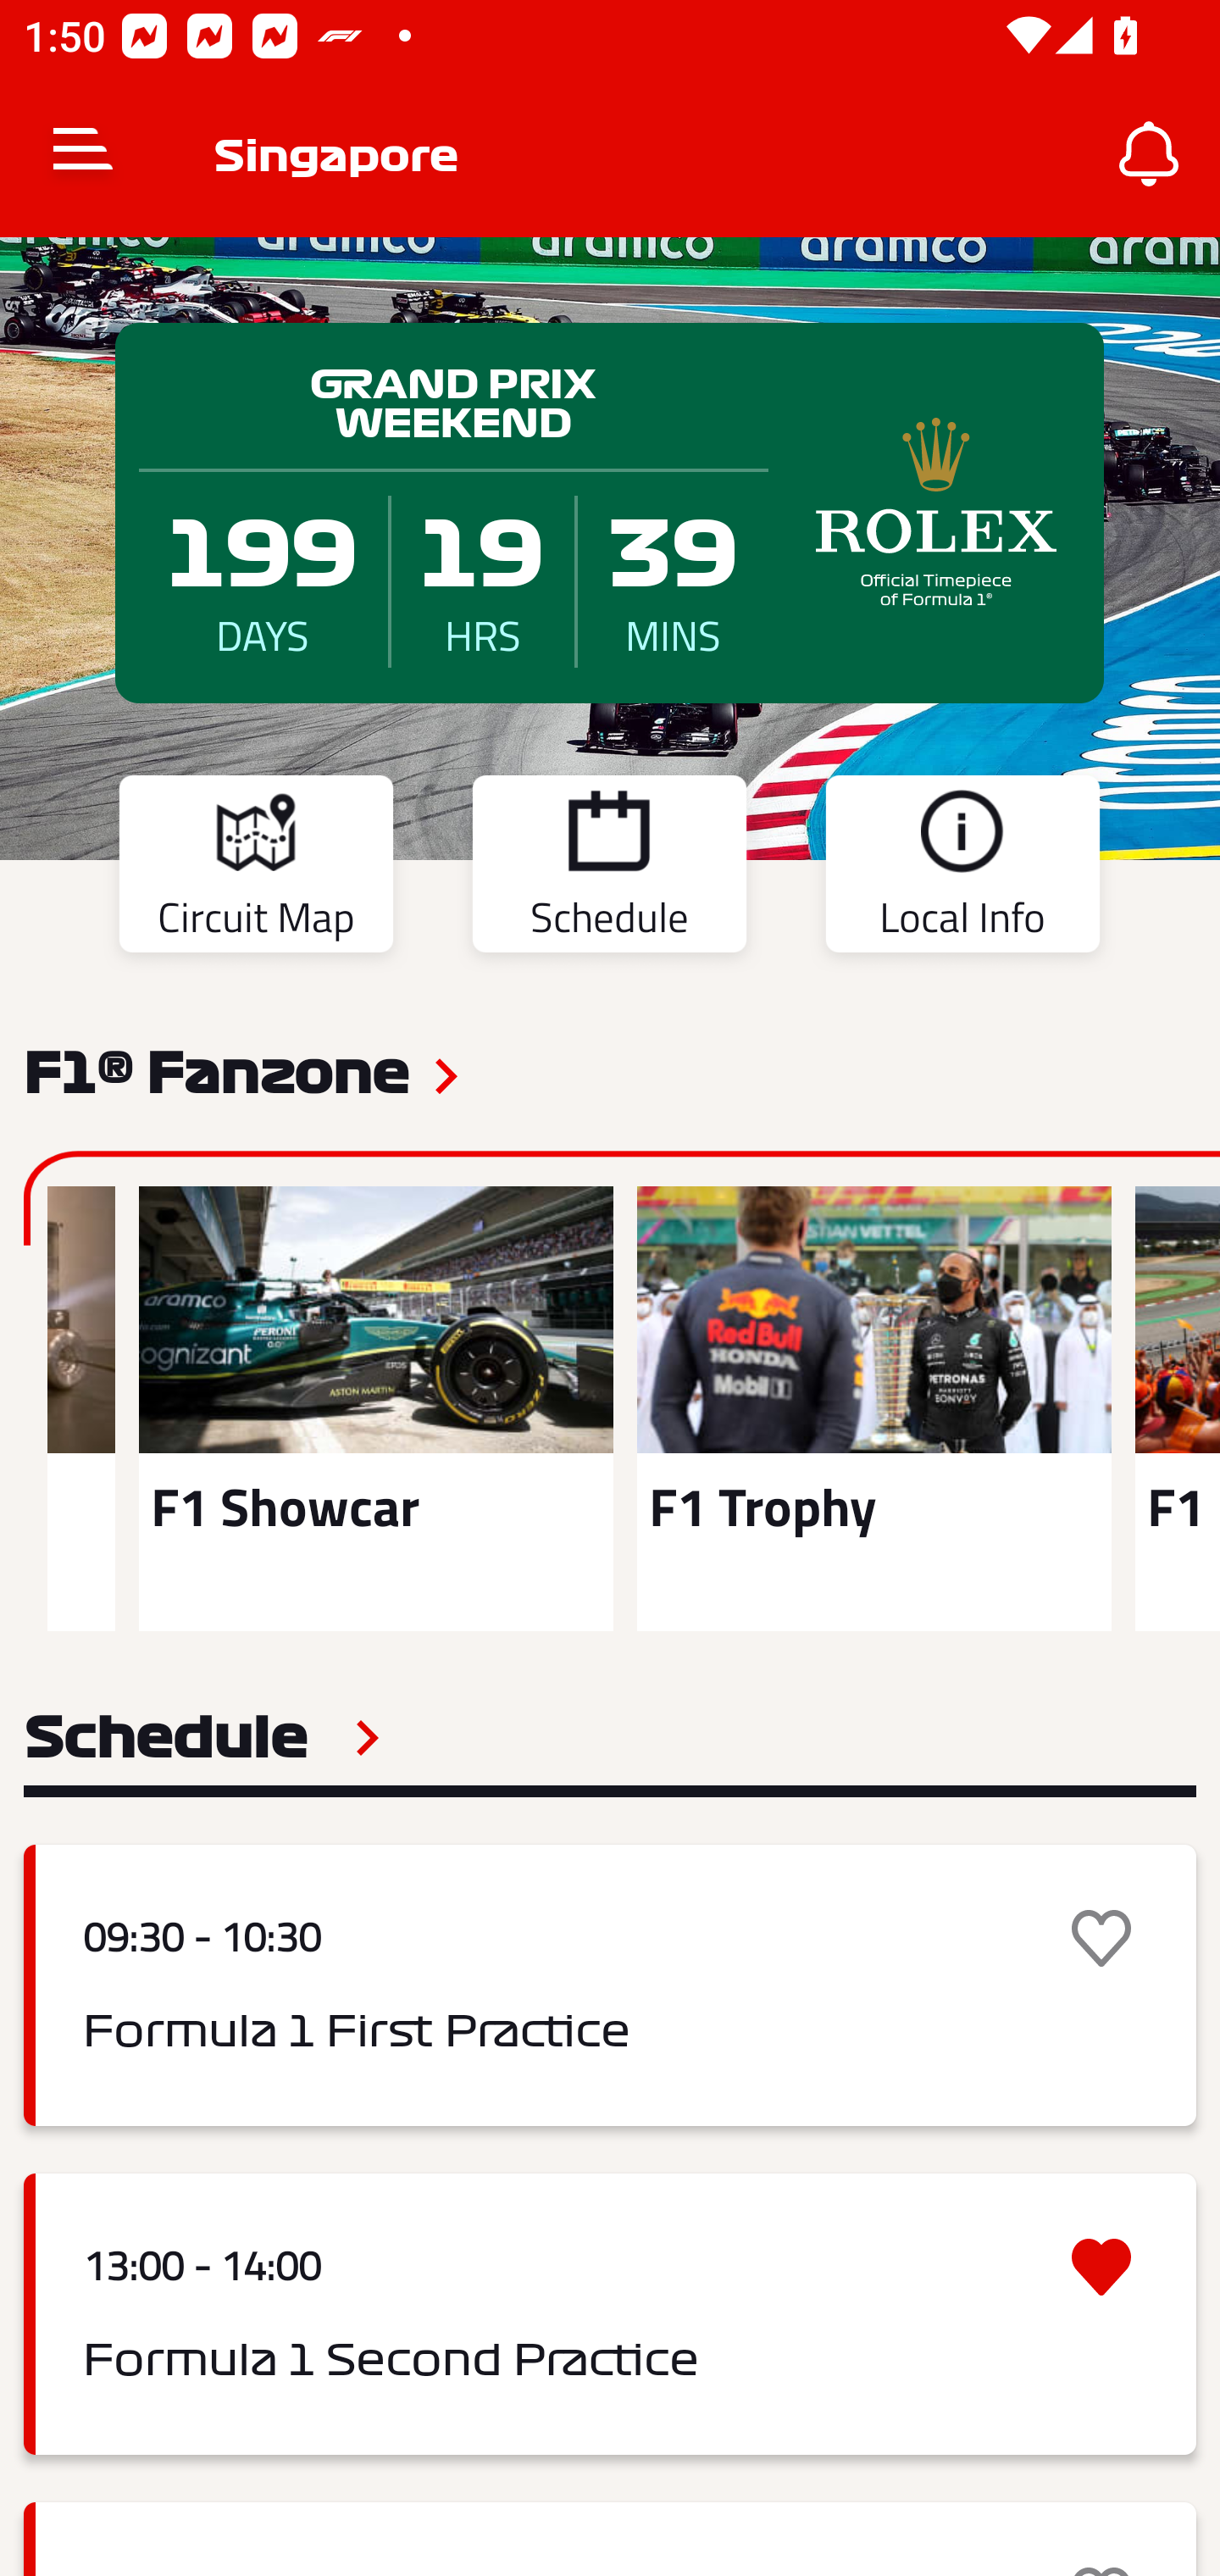 The width and height of the screenshot is (1220, 2576). Describe the element at coordinates (1149, 154) in the screenshot. I see `Notifications` at that location.